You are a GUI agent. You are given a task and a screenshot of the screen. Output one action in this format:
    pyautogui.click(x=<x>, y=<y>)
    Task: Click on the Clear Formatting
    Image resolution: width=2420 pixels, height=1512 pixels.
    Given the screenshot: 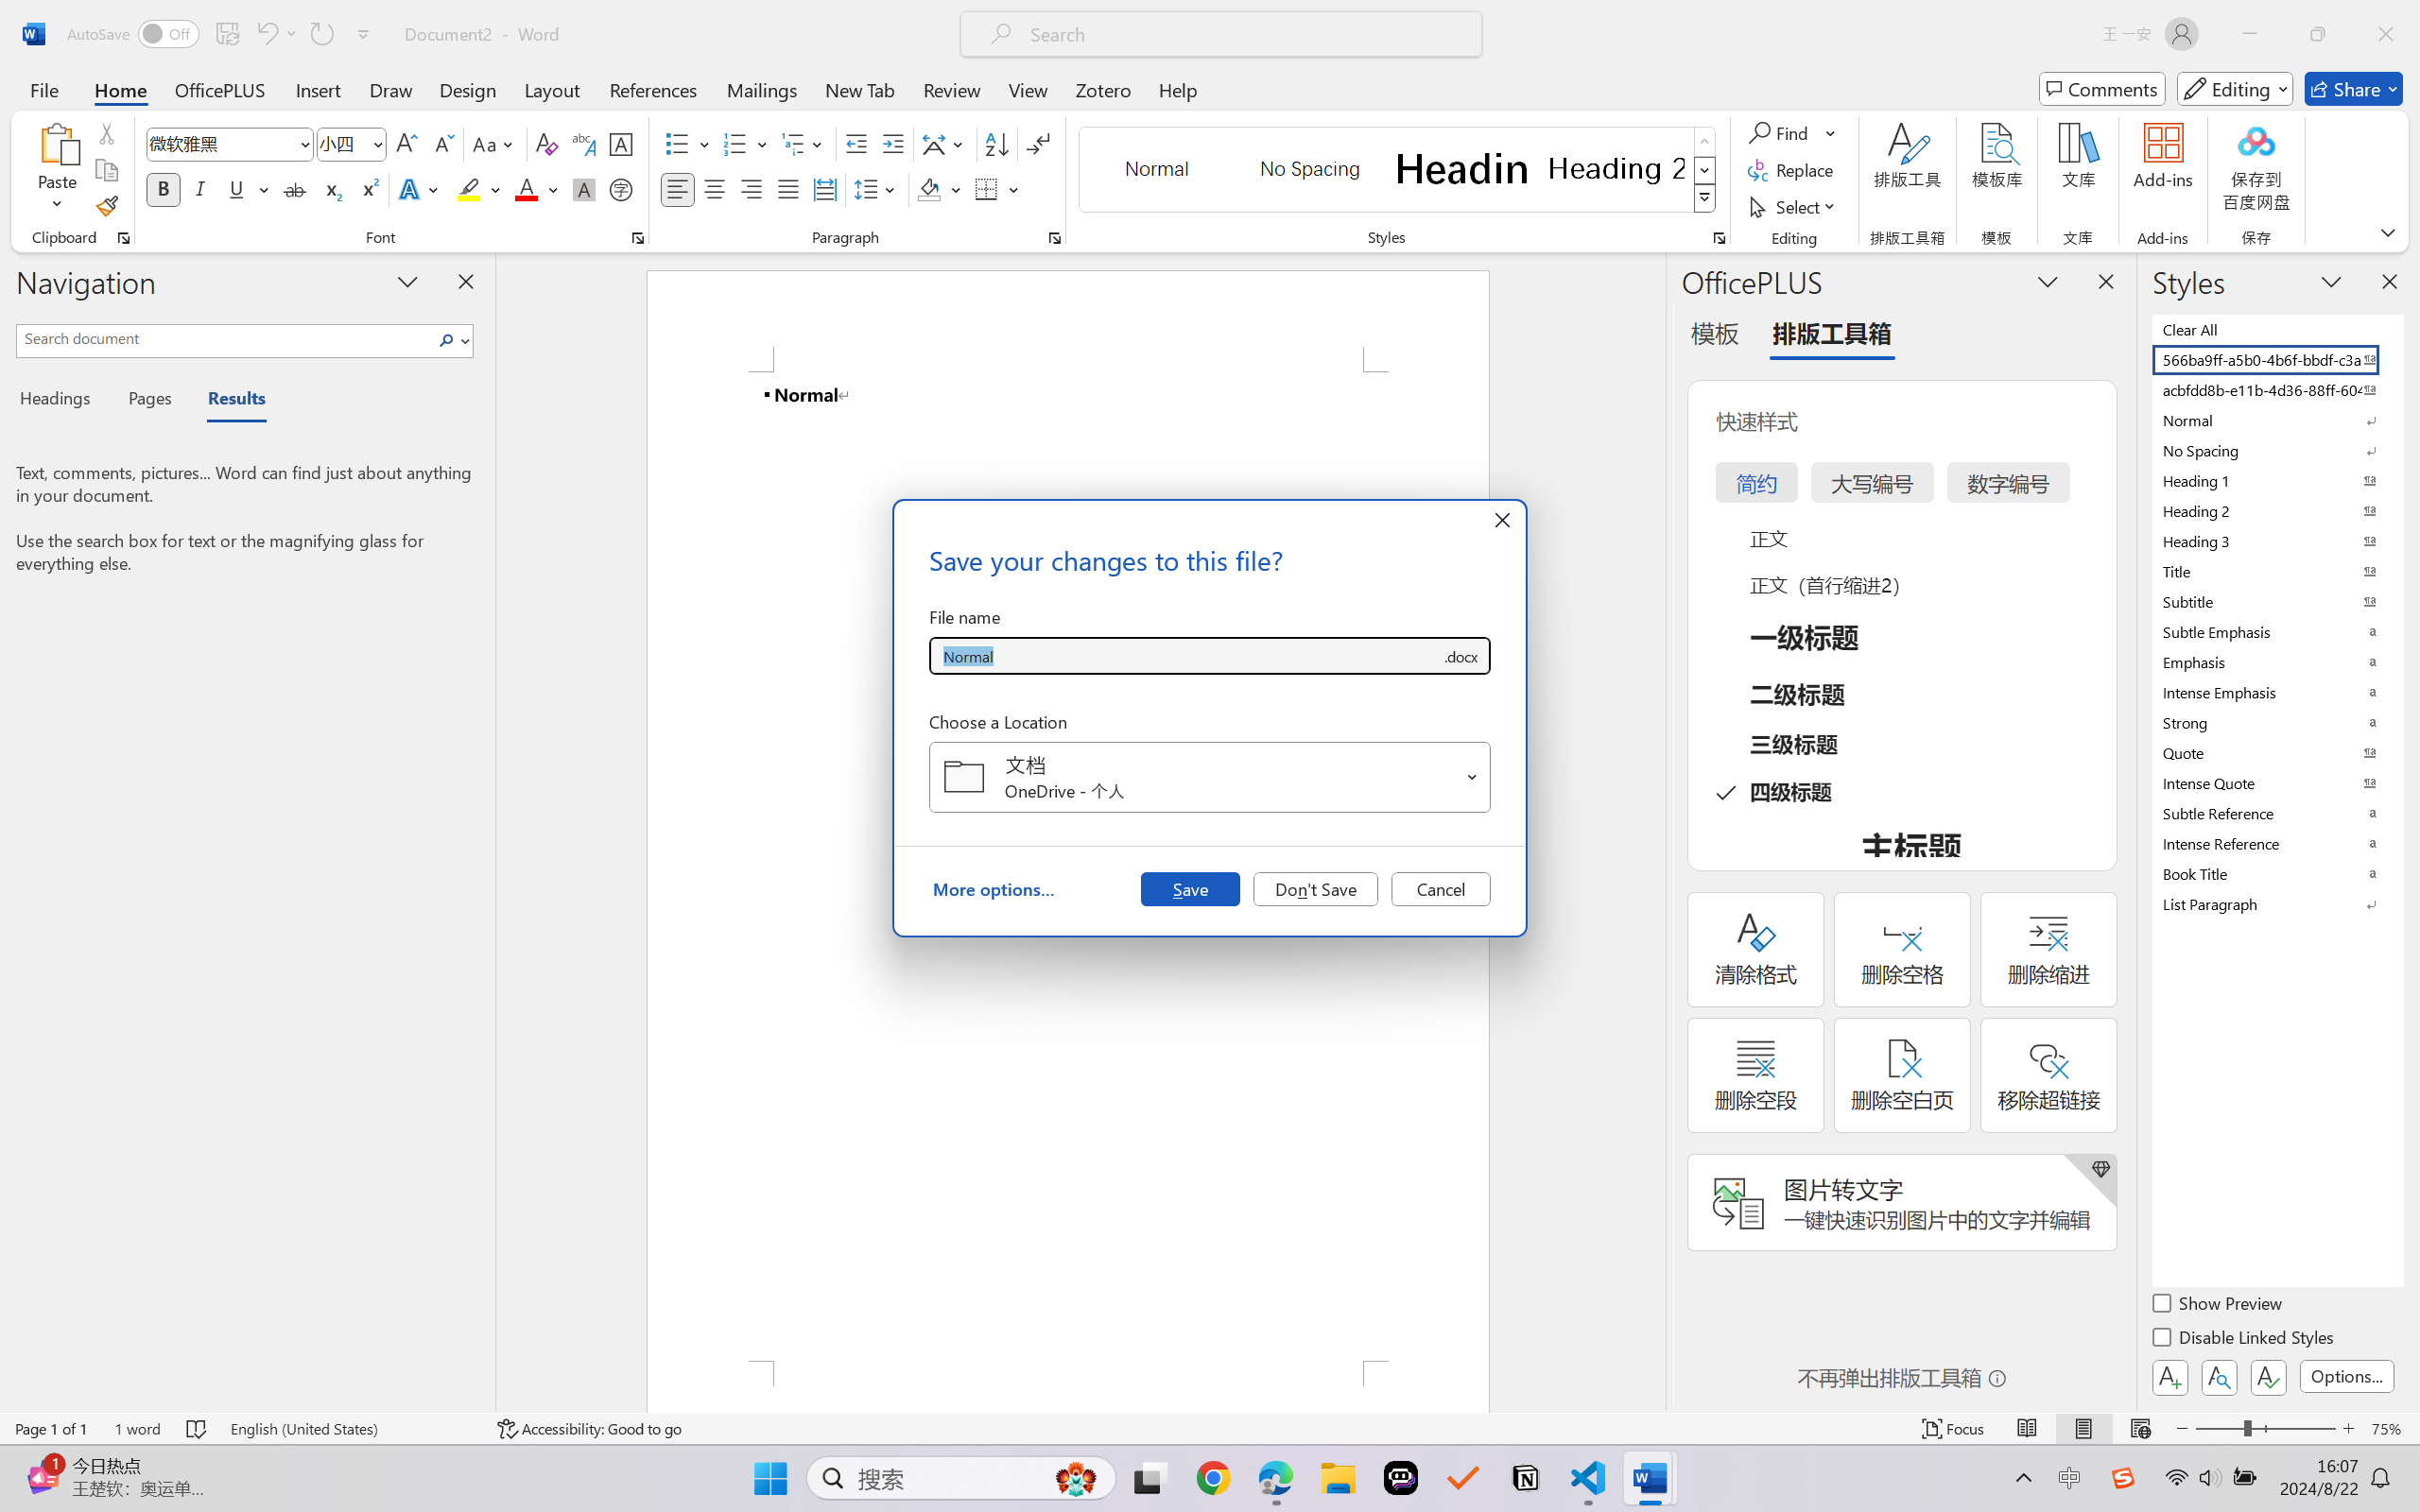 What is the action you would take?
    pyautogui.click(x=546, y=144)
    